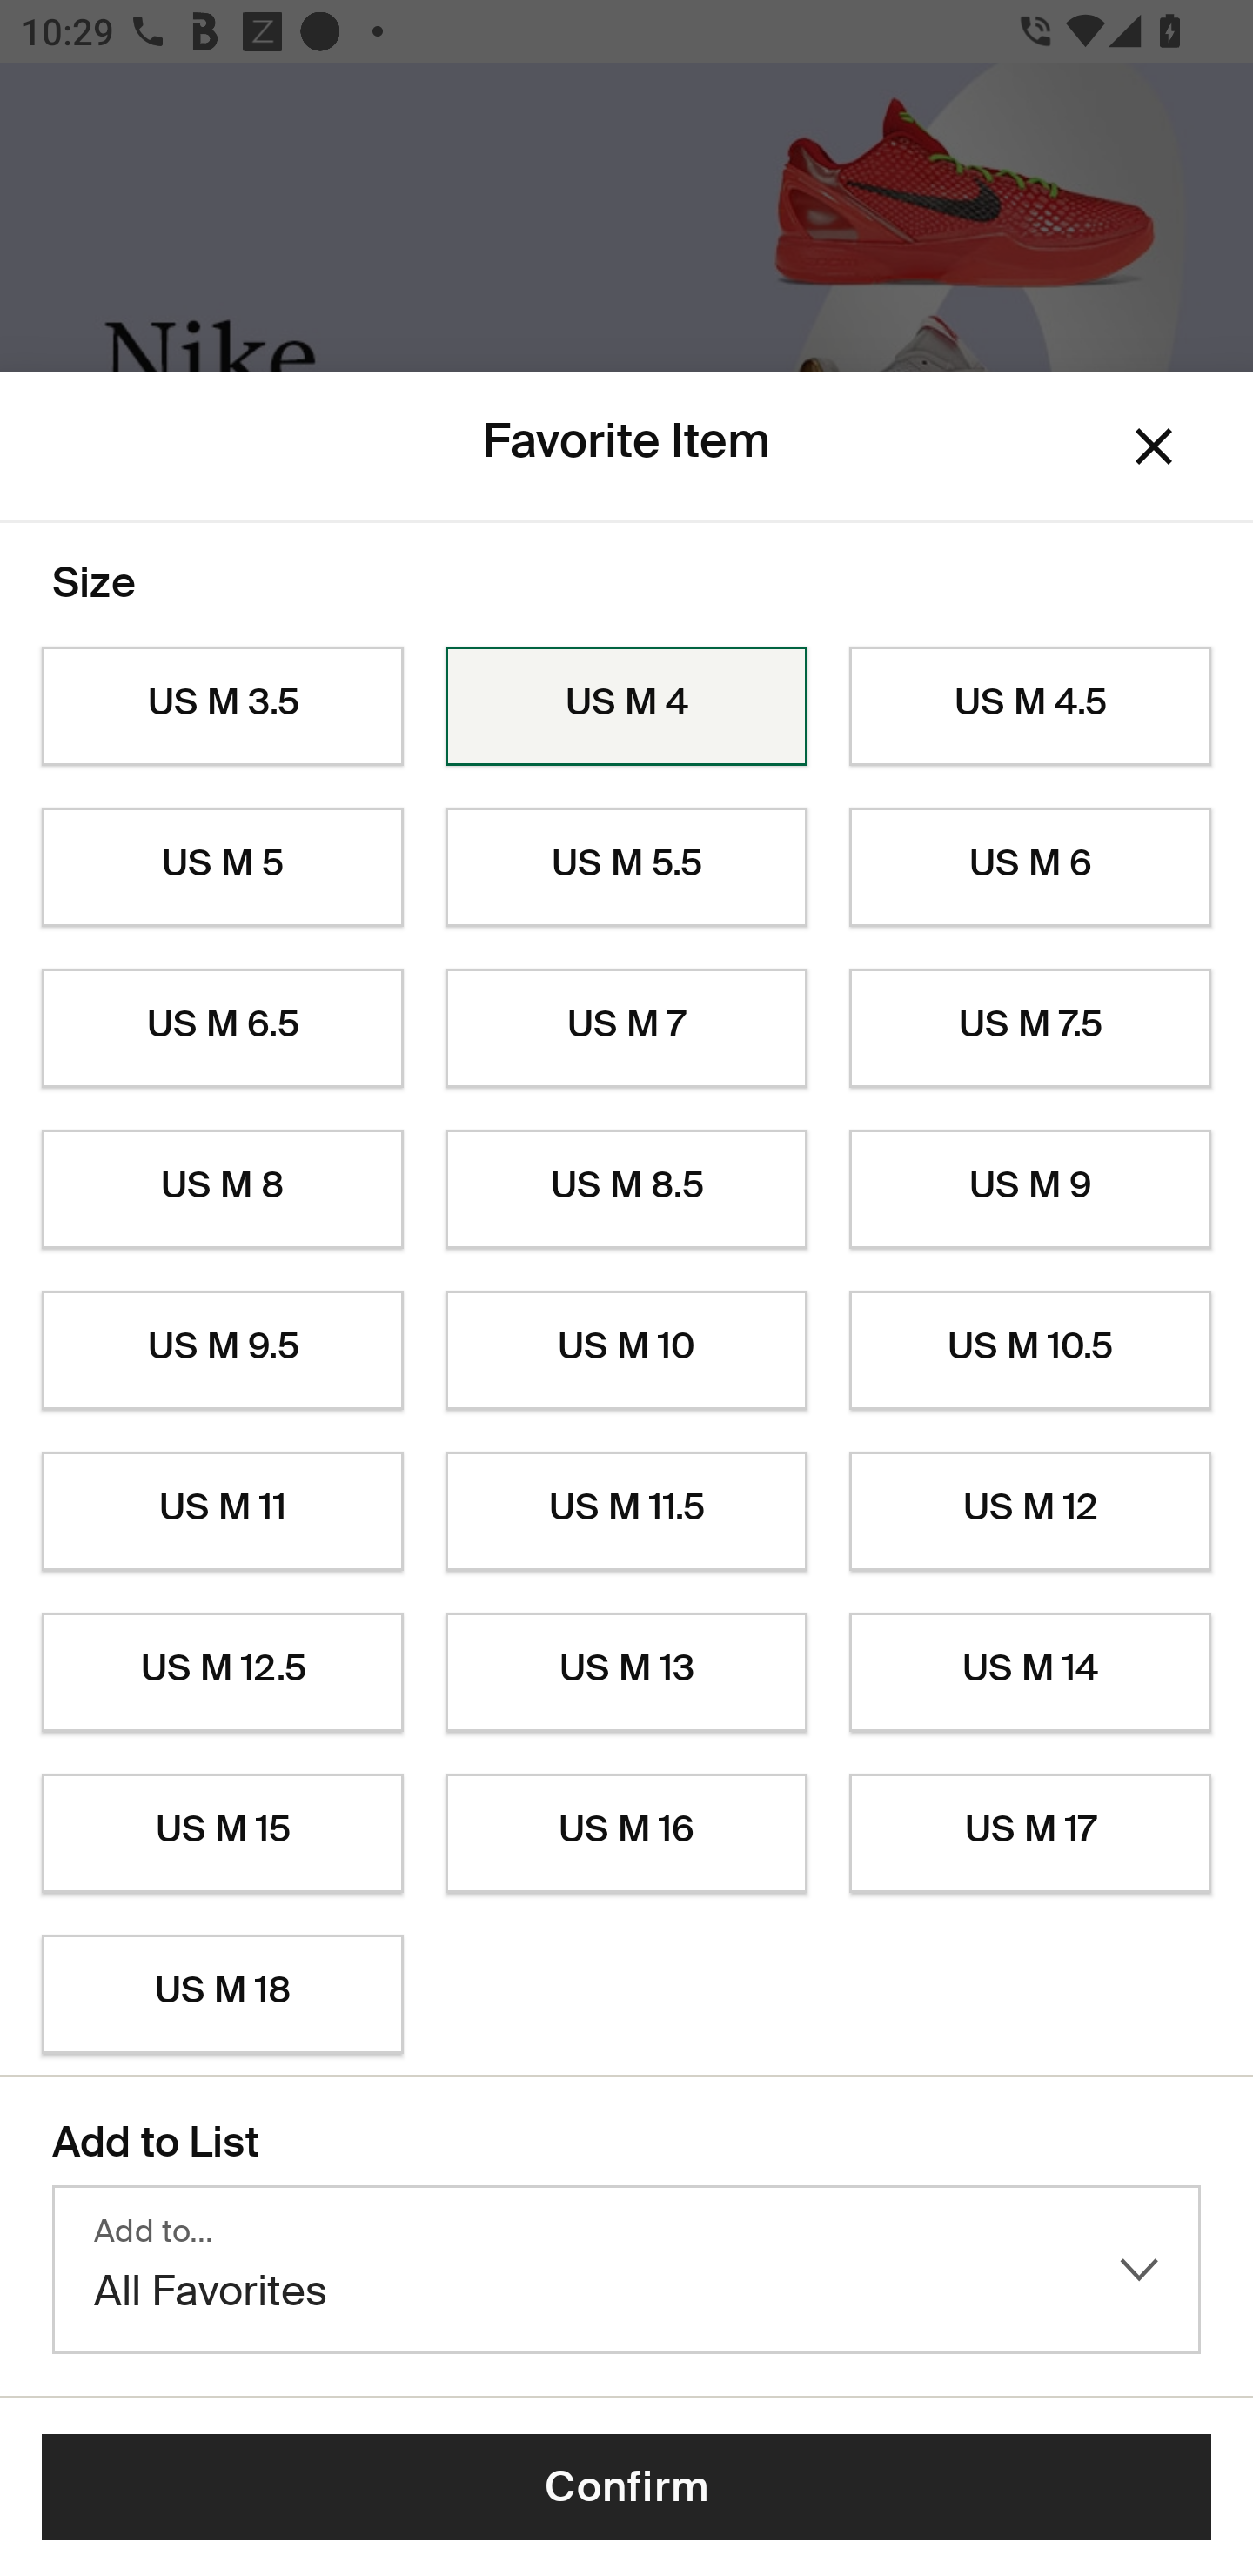 This screenshot has height=2576, width=1253. What do you see at coordinates (1030, 867) in the screenshot?
I see `US M 6` at bounding box center [1030, 867].